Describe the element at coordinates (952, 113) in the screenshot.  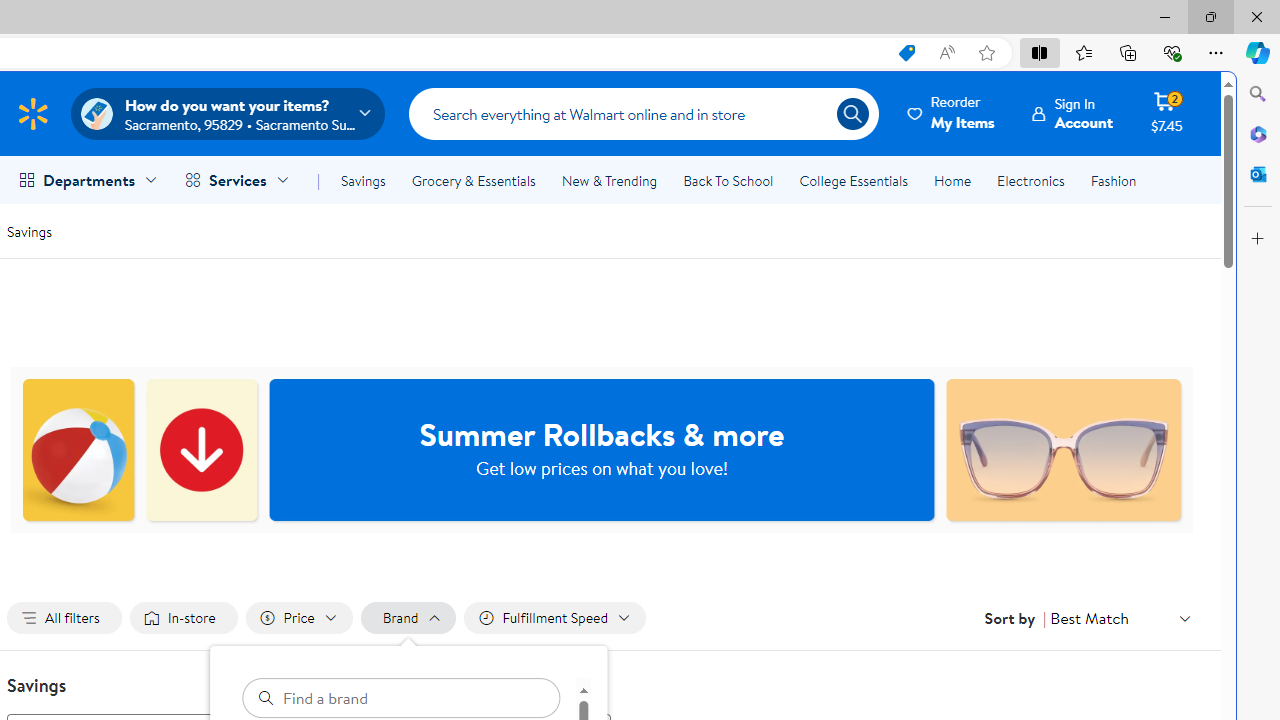
I see `ReorderMy Items` at that location.